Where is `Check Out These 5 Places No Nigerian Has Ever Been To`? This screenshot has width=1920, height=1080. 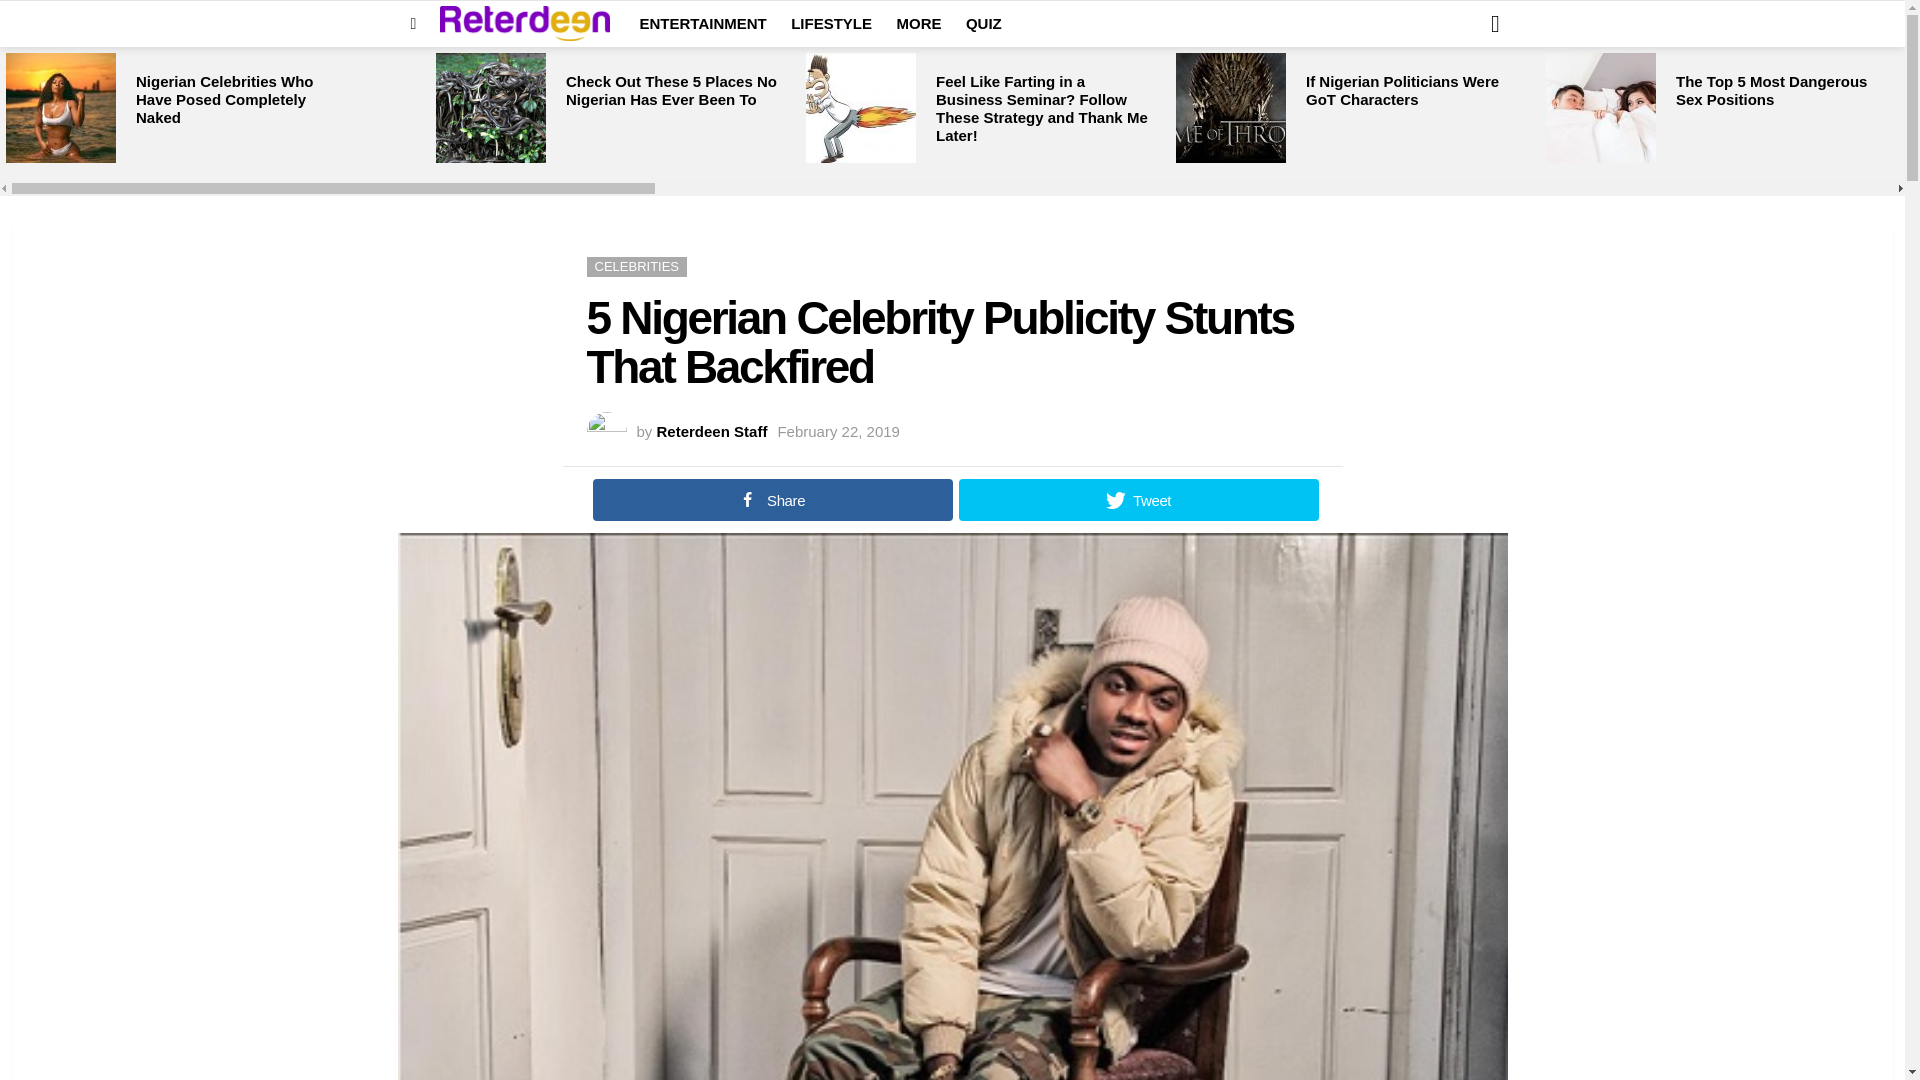 Check Out These 5 Places No Nigerian Has Ever Been To is located at coordinates (490, 108).